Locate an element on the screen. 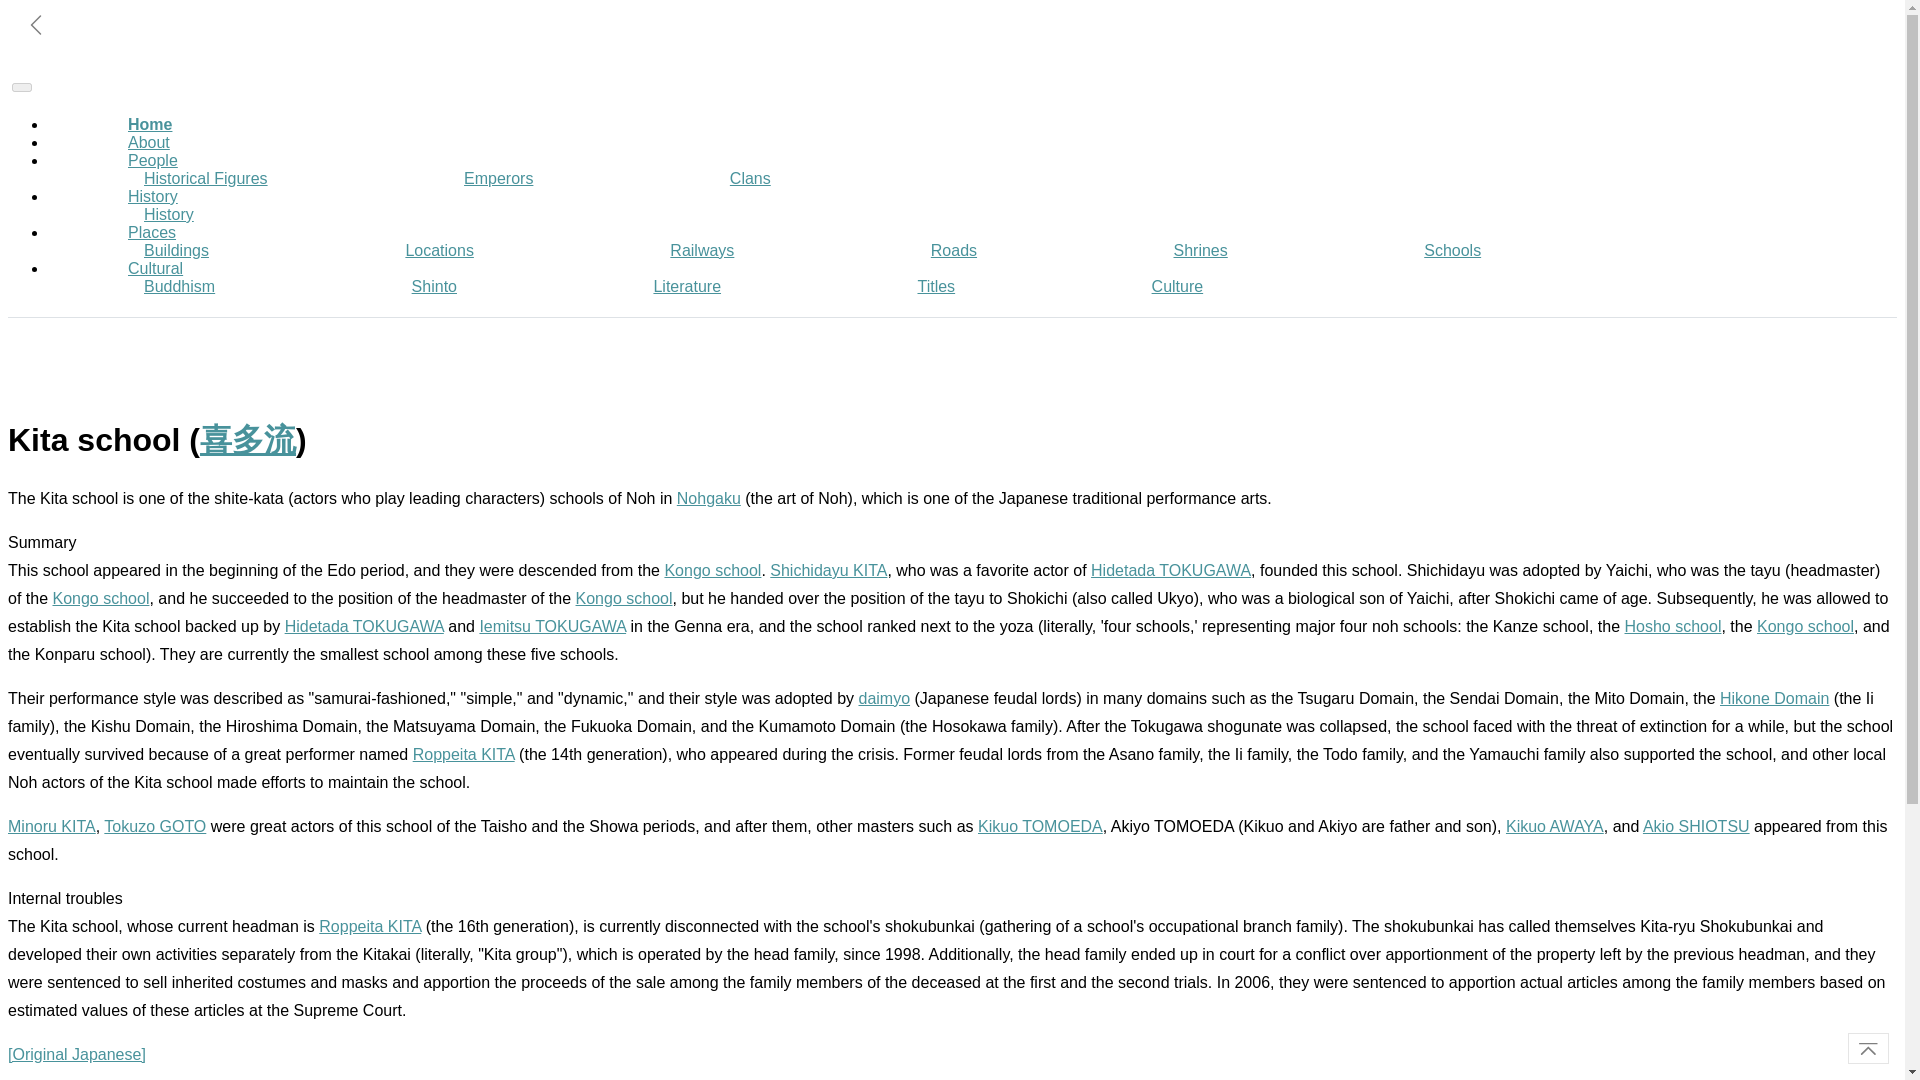 The height and width of the screenshot is (1080, 1920). Buildings is located at coordinates (176, 250).